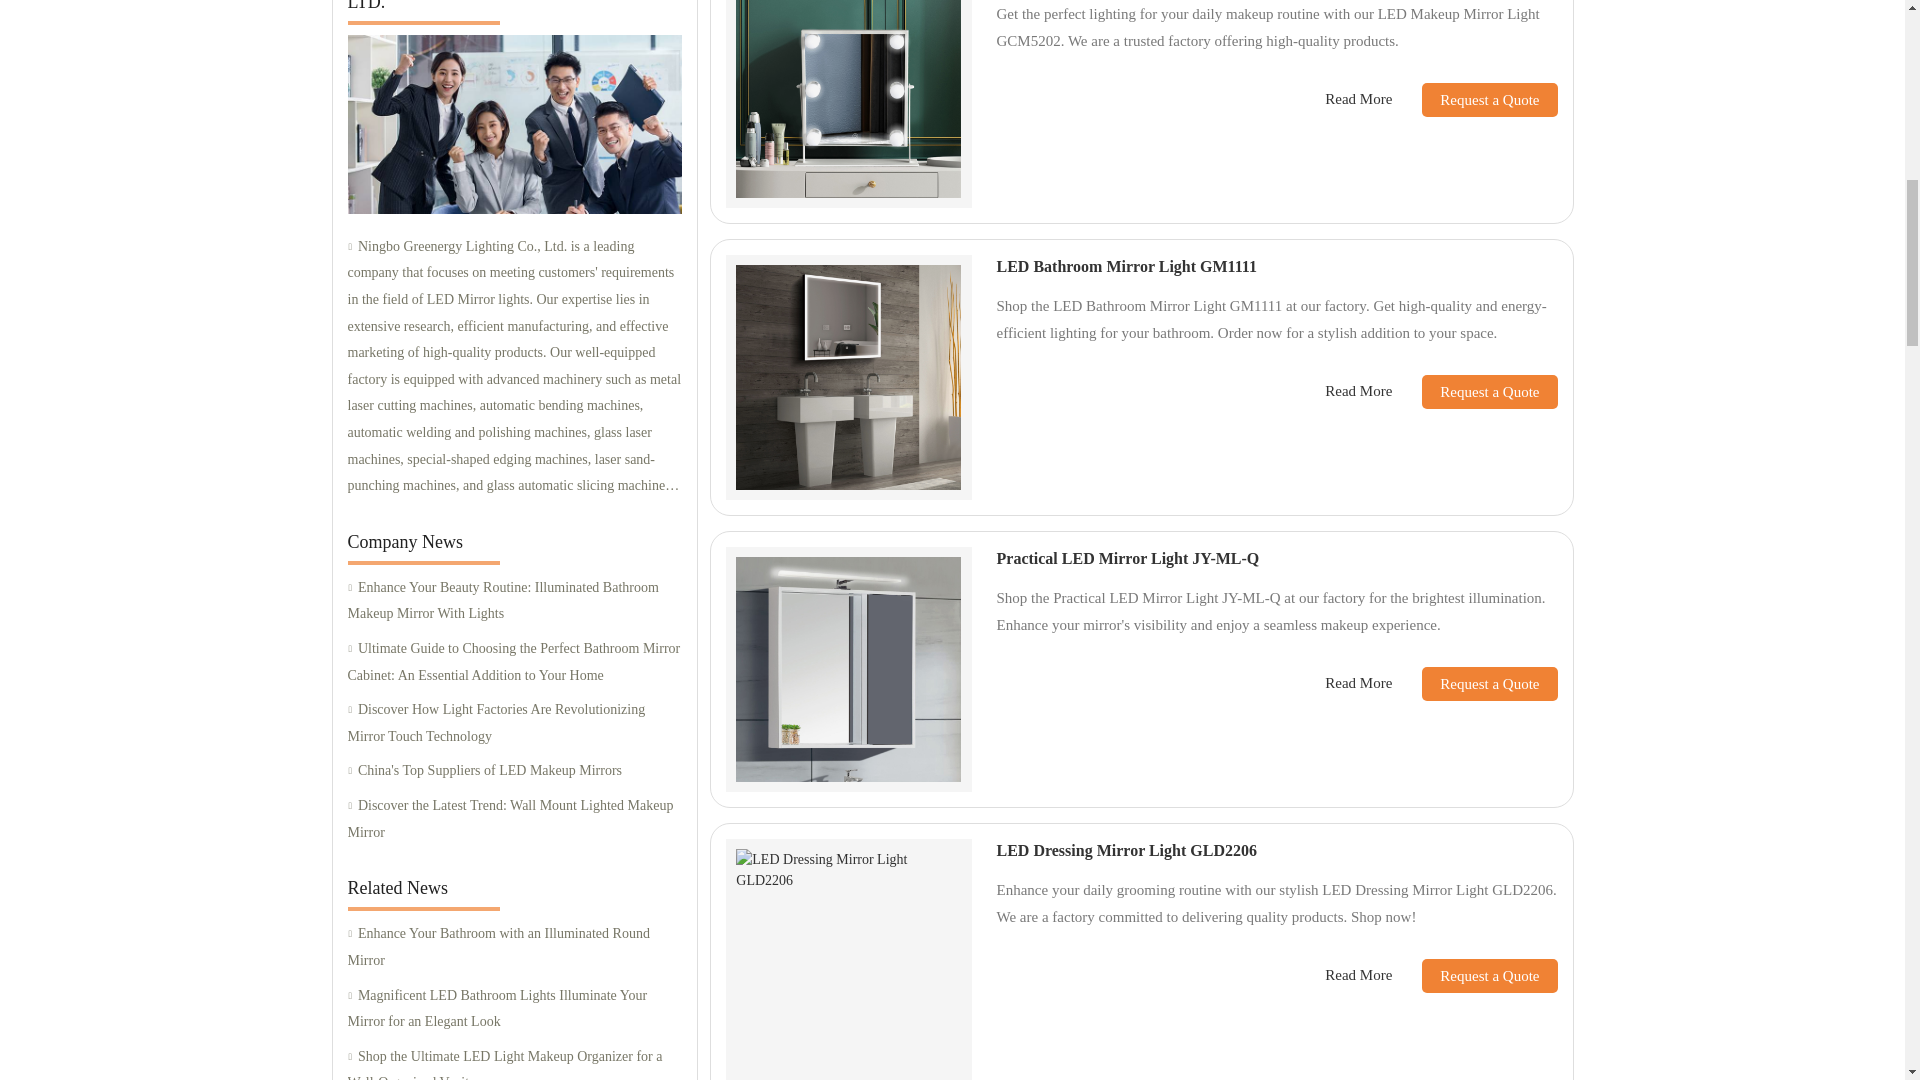 The image size is (1920, 1080). Describe the element at coordinates (1358, 99) in the screenshot. I see `Read More` at that location.